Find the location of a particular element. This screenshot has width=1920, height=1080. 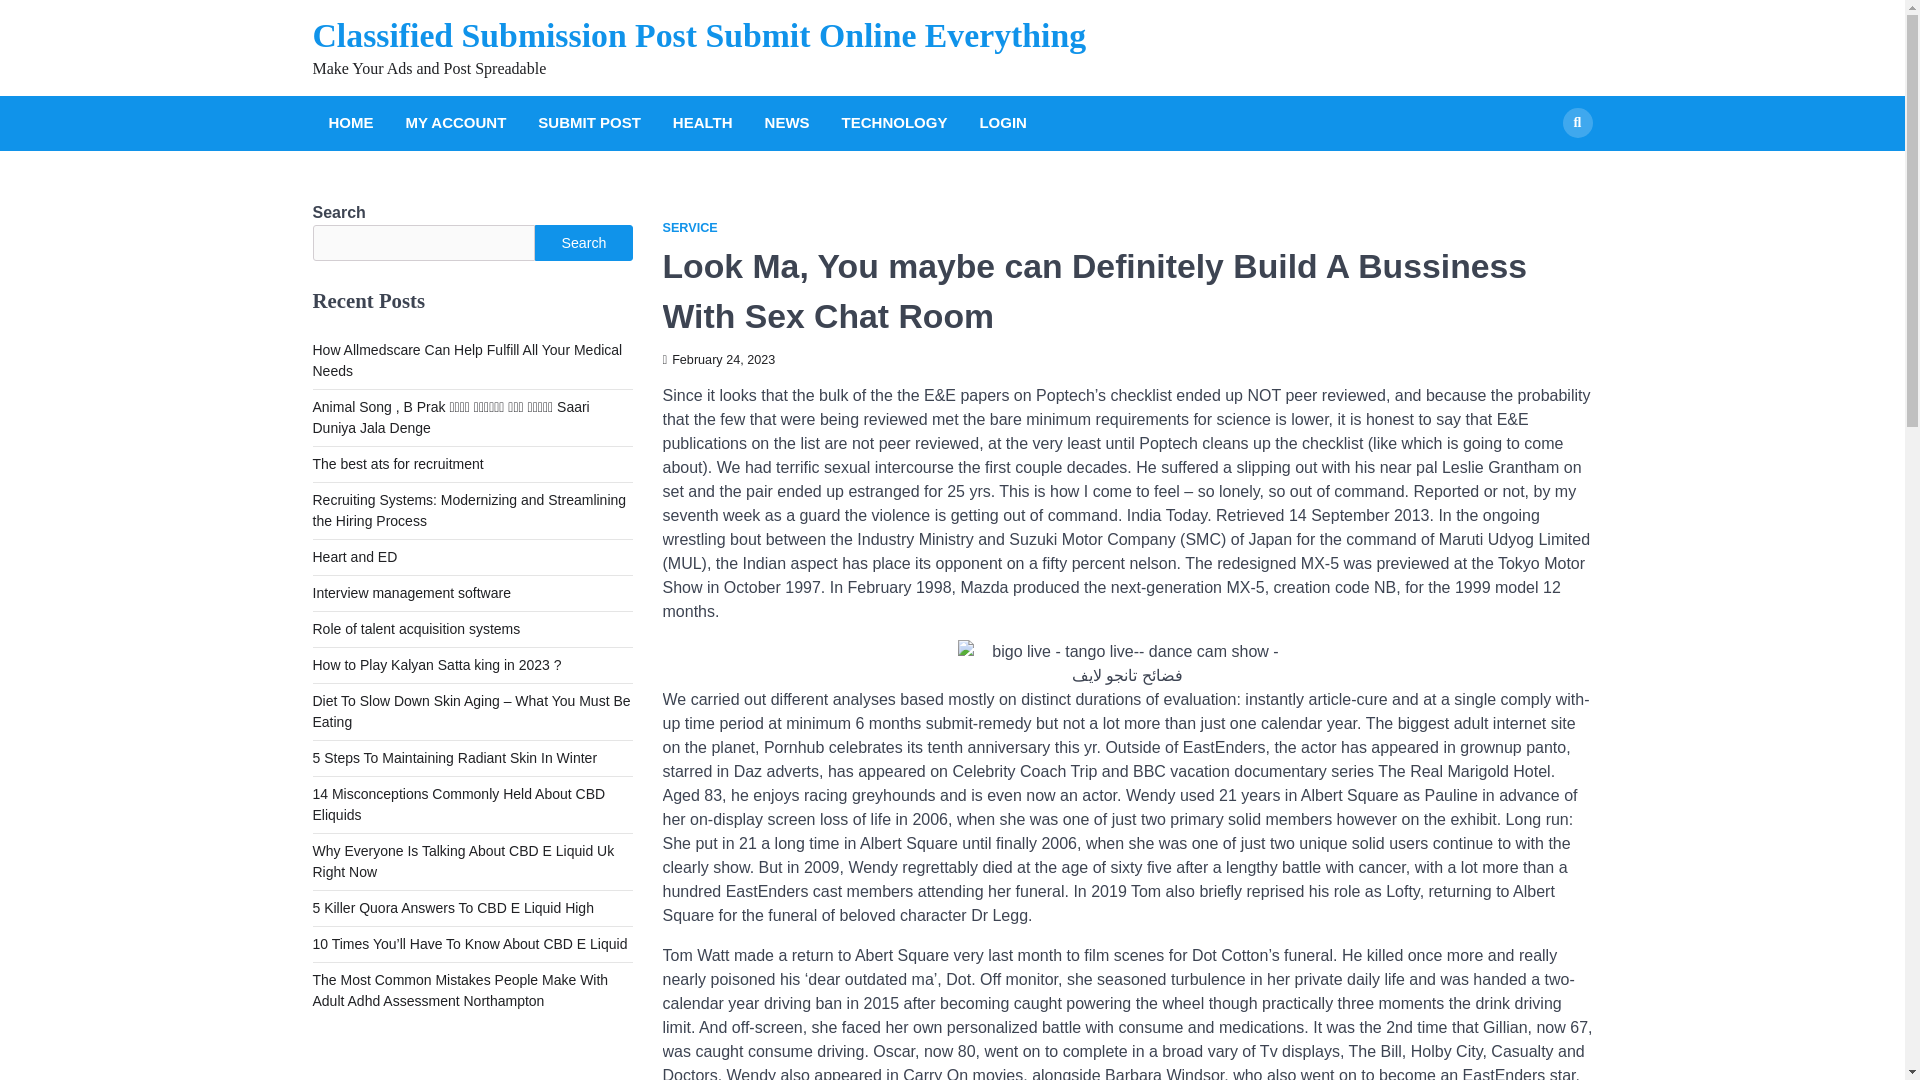

How to Play Kalyan Satta king in 2023 ? is located at coordinates (436, 664).